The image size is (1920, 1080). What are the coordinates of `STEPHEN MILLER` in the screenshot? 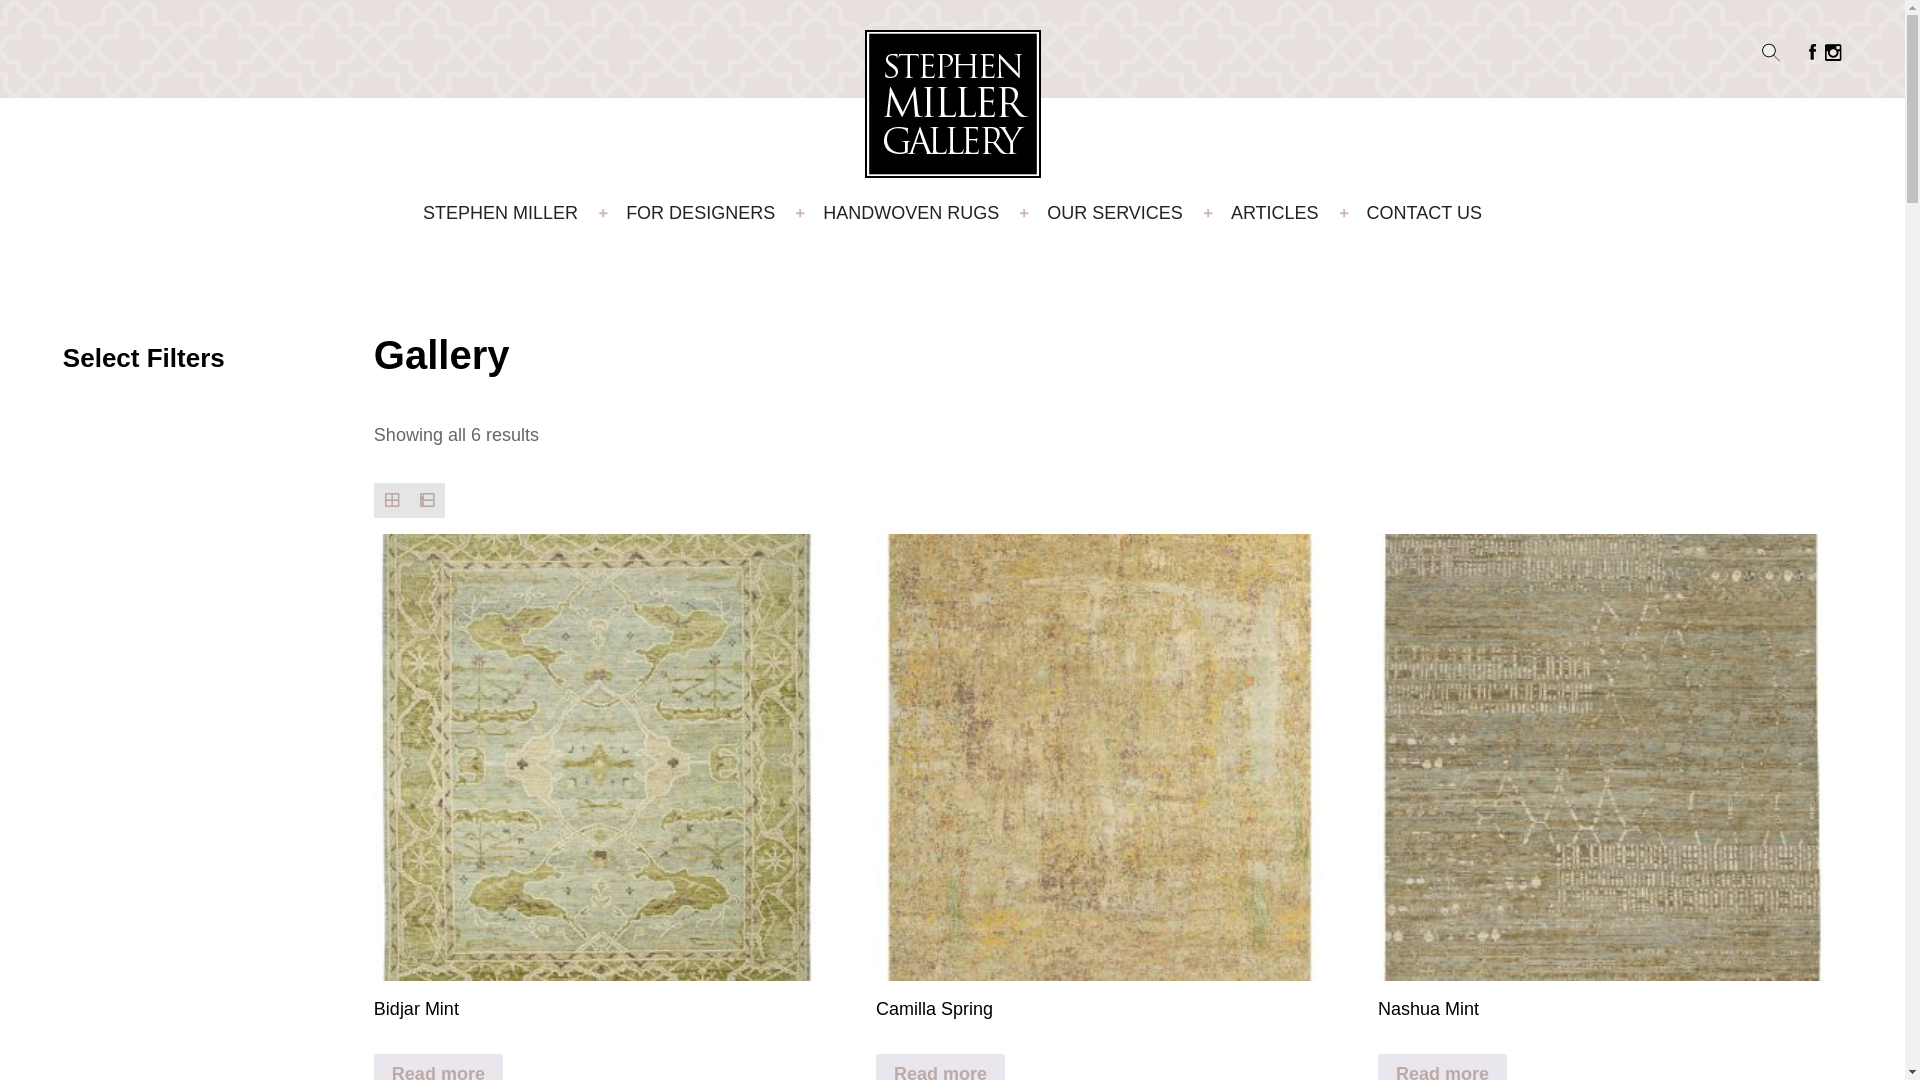 It's located at (500, 213).